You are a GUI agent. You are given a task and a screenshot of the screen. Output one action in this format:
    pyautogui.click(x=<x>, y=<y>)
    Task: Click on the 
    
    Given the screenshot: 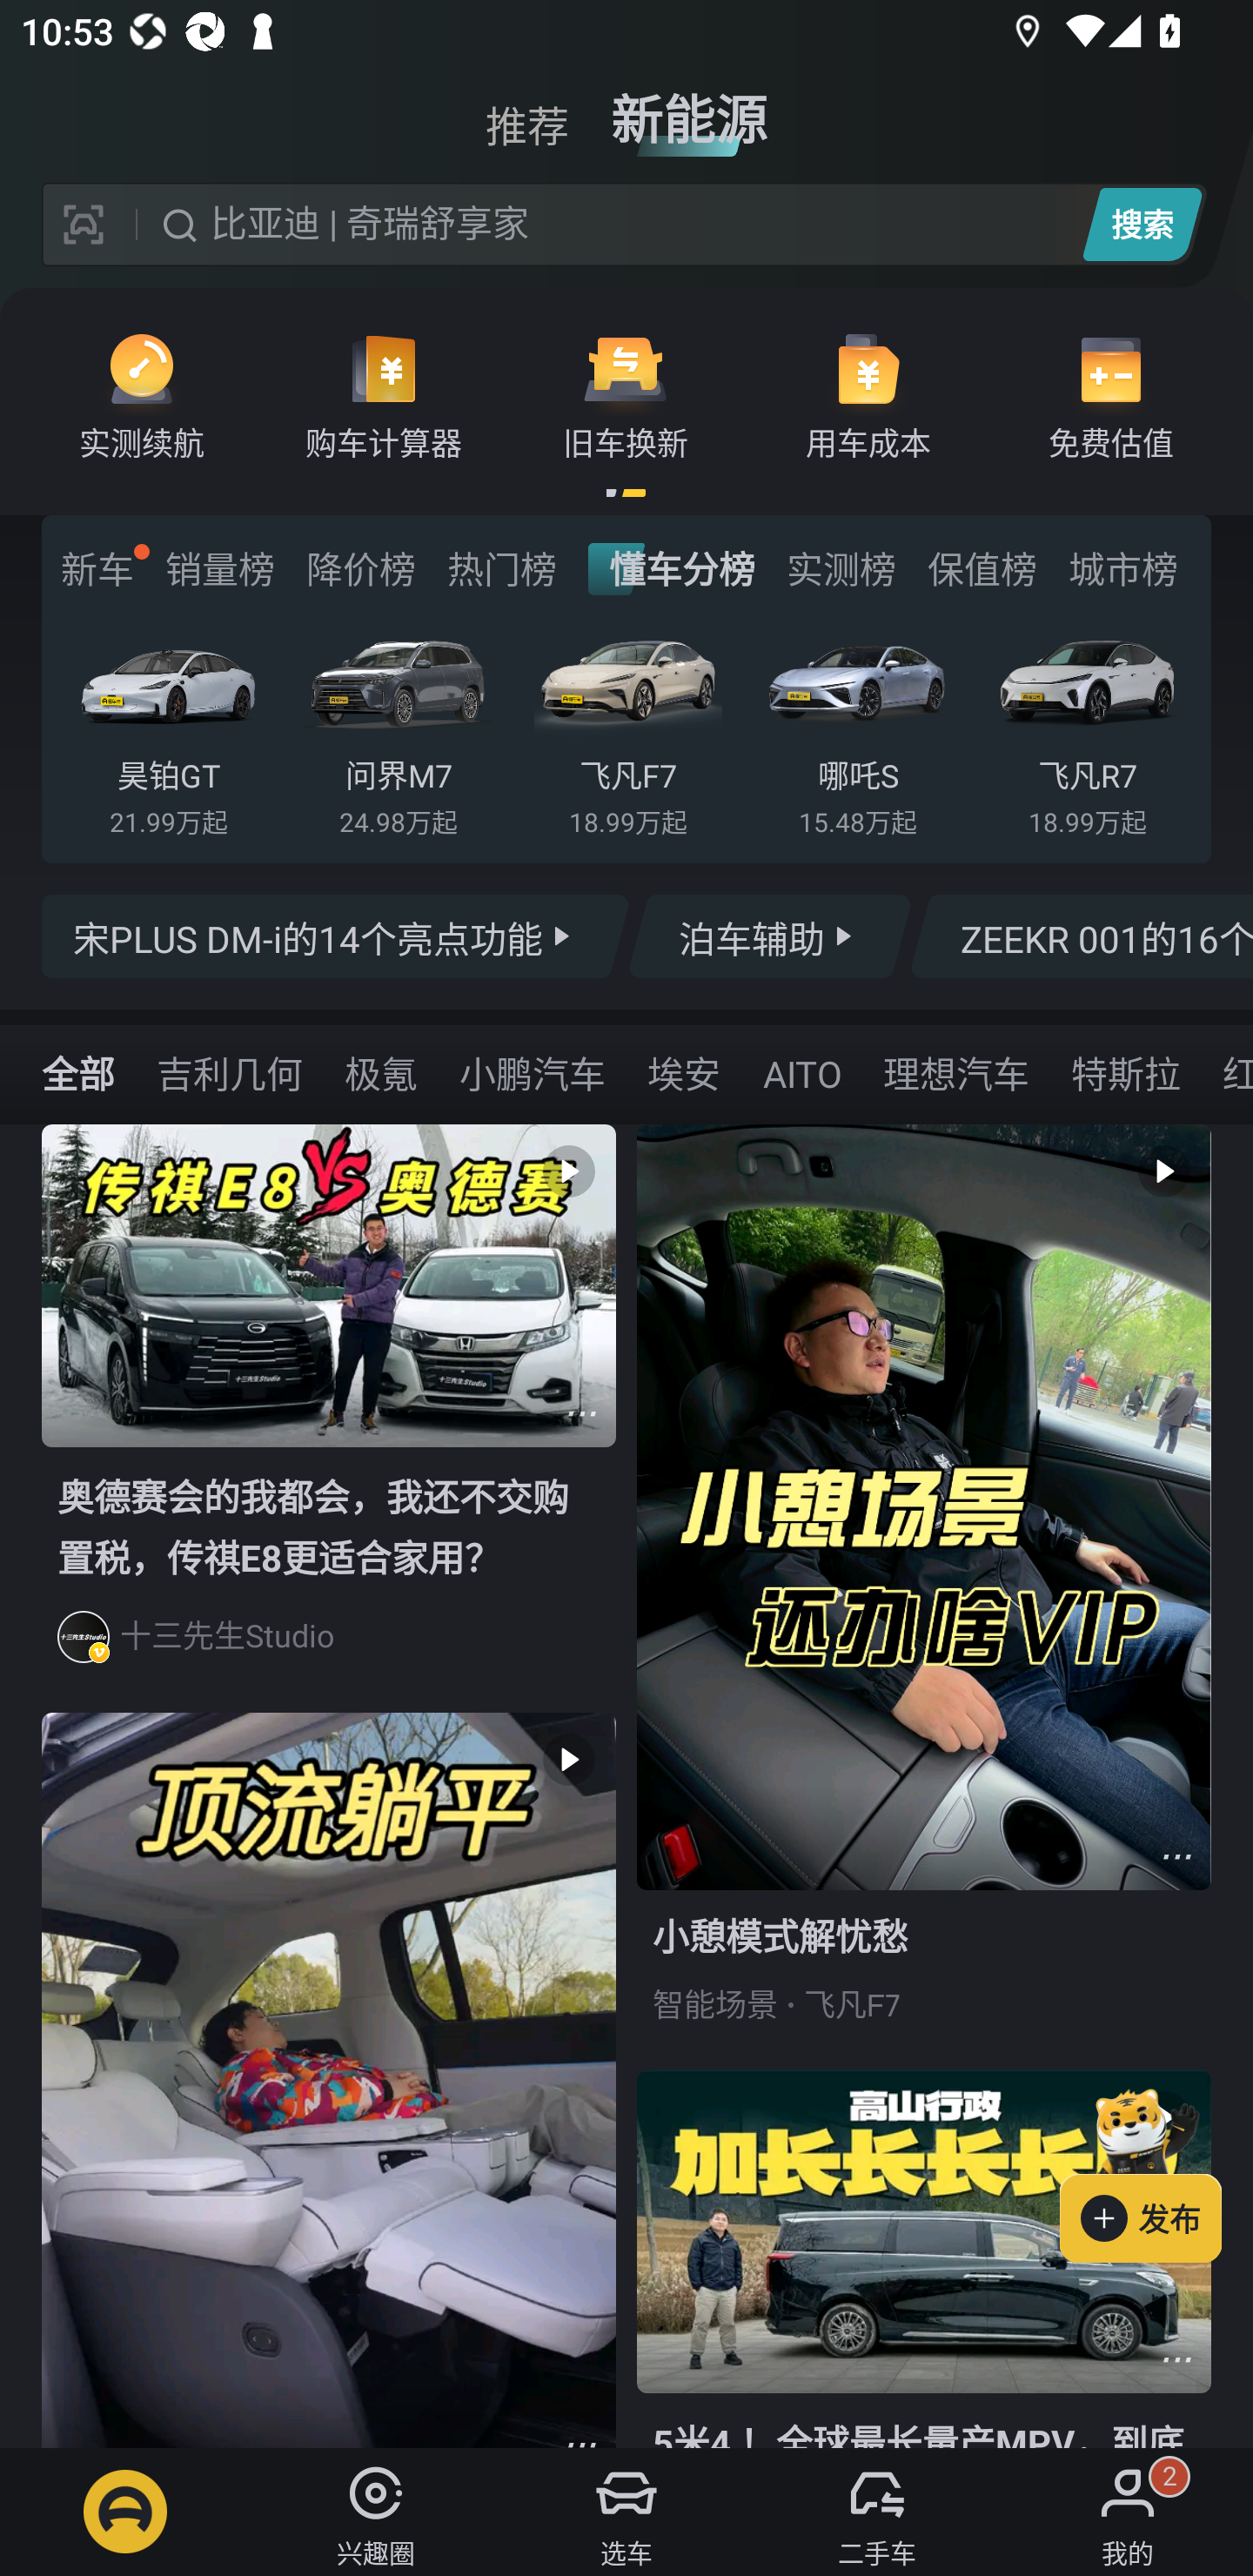 What is the action you would take?
    pyautogui.click(x=581, y=1413)
    